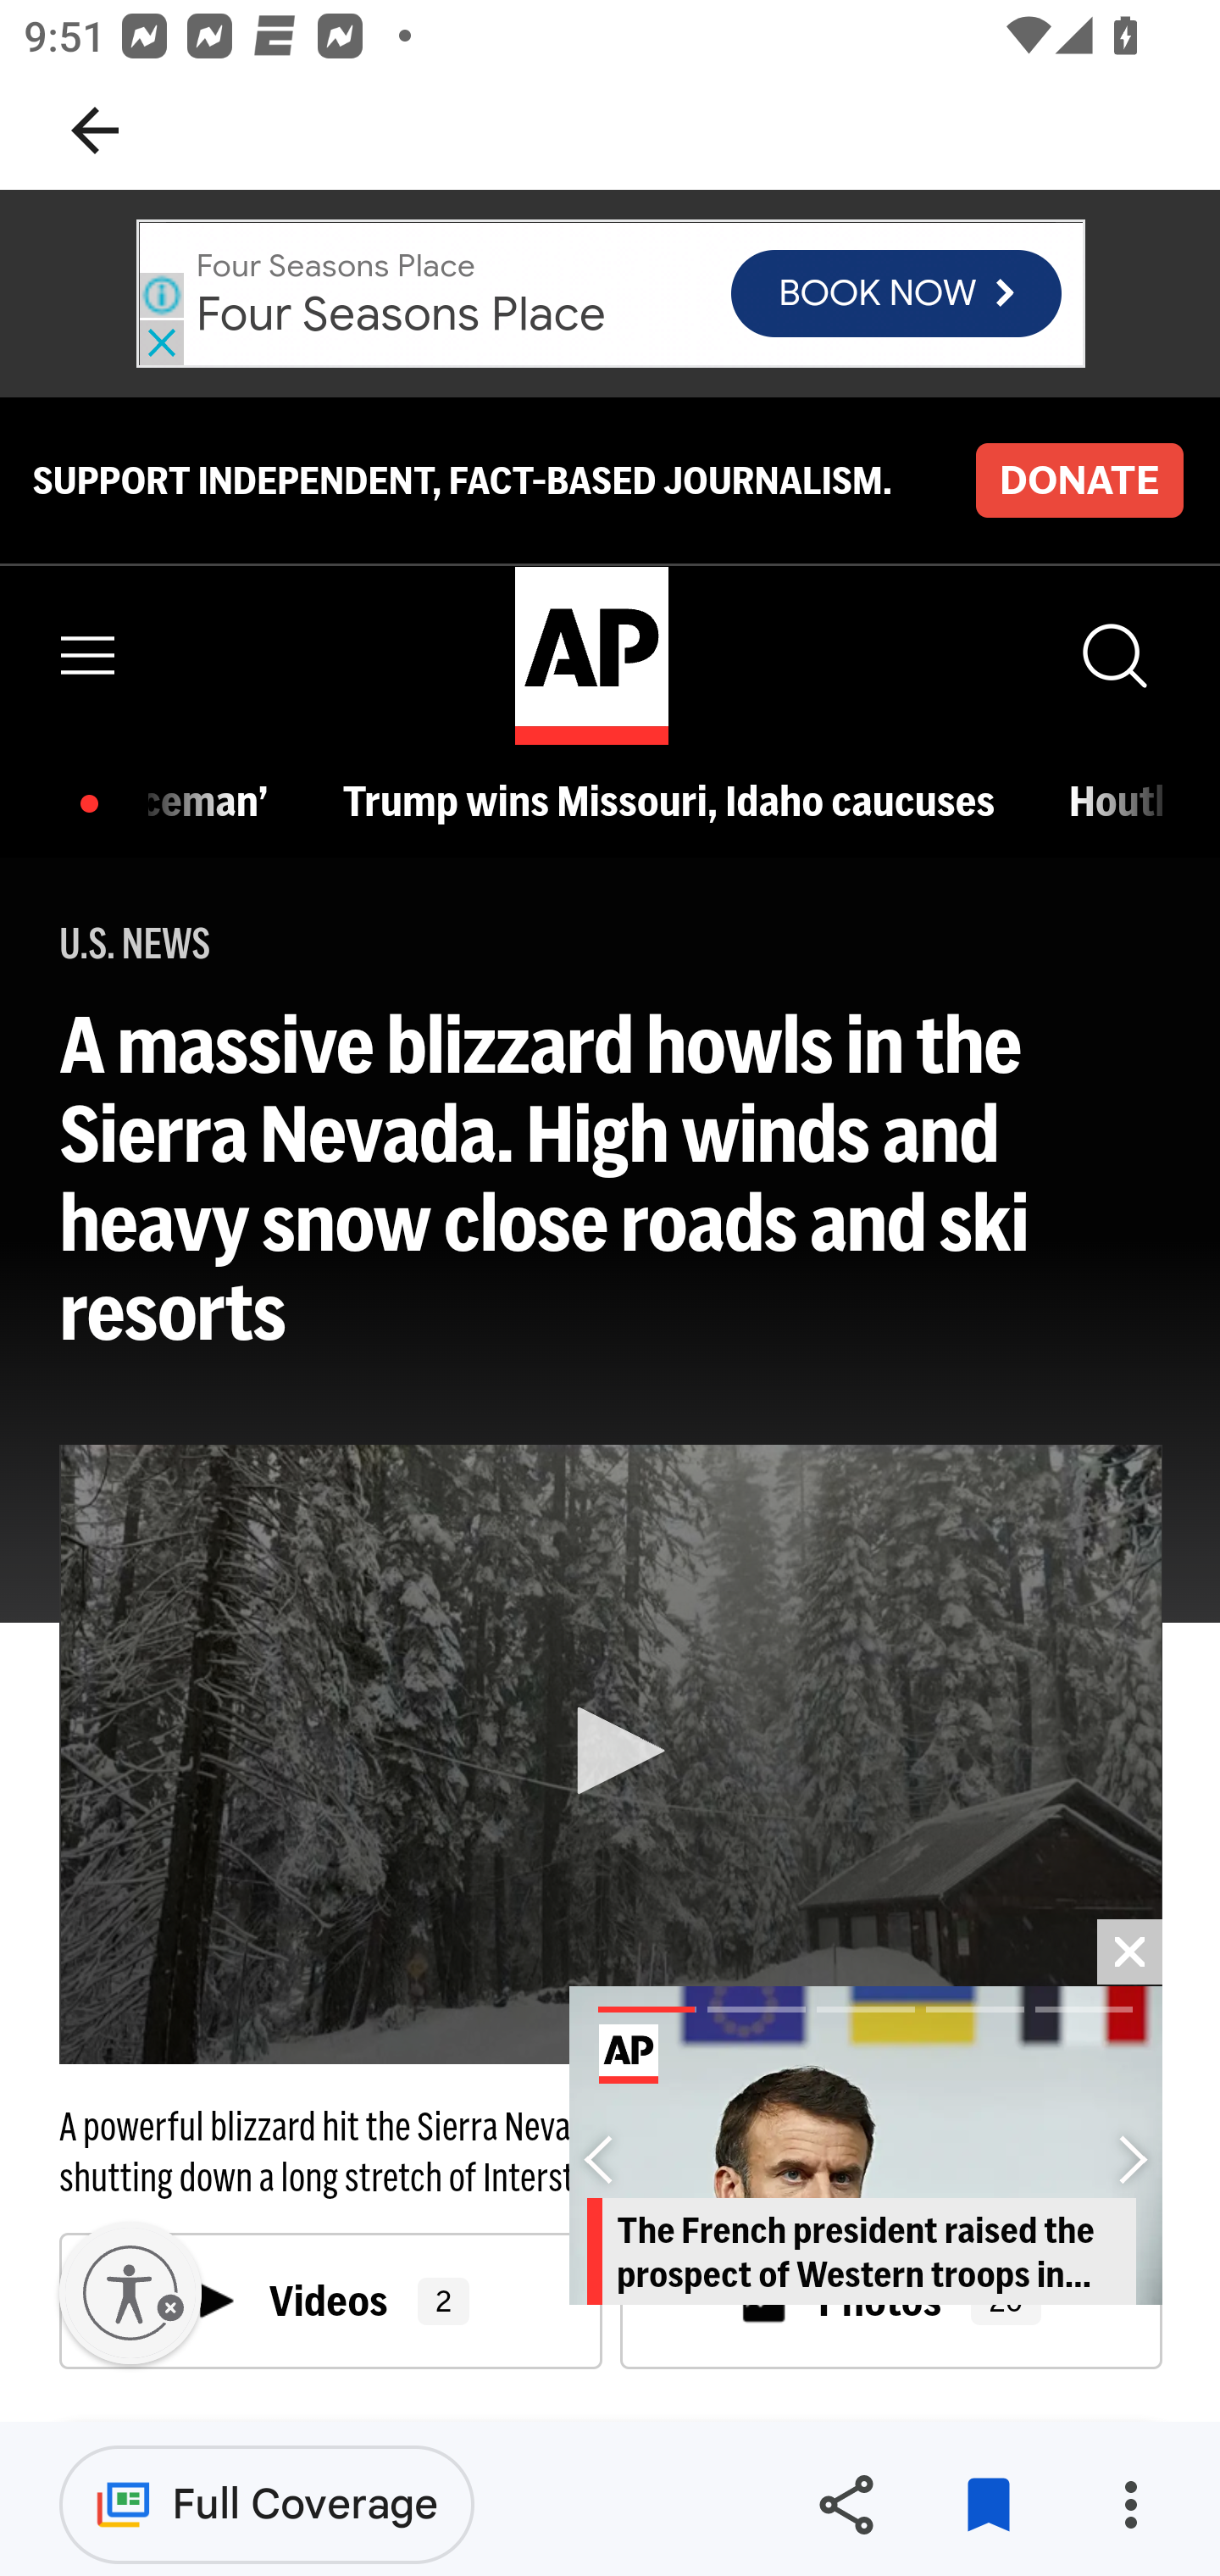 The image size is (1220, 2576). I want to click on Four Seasons Place, so click(402, 313).